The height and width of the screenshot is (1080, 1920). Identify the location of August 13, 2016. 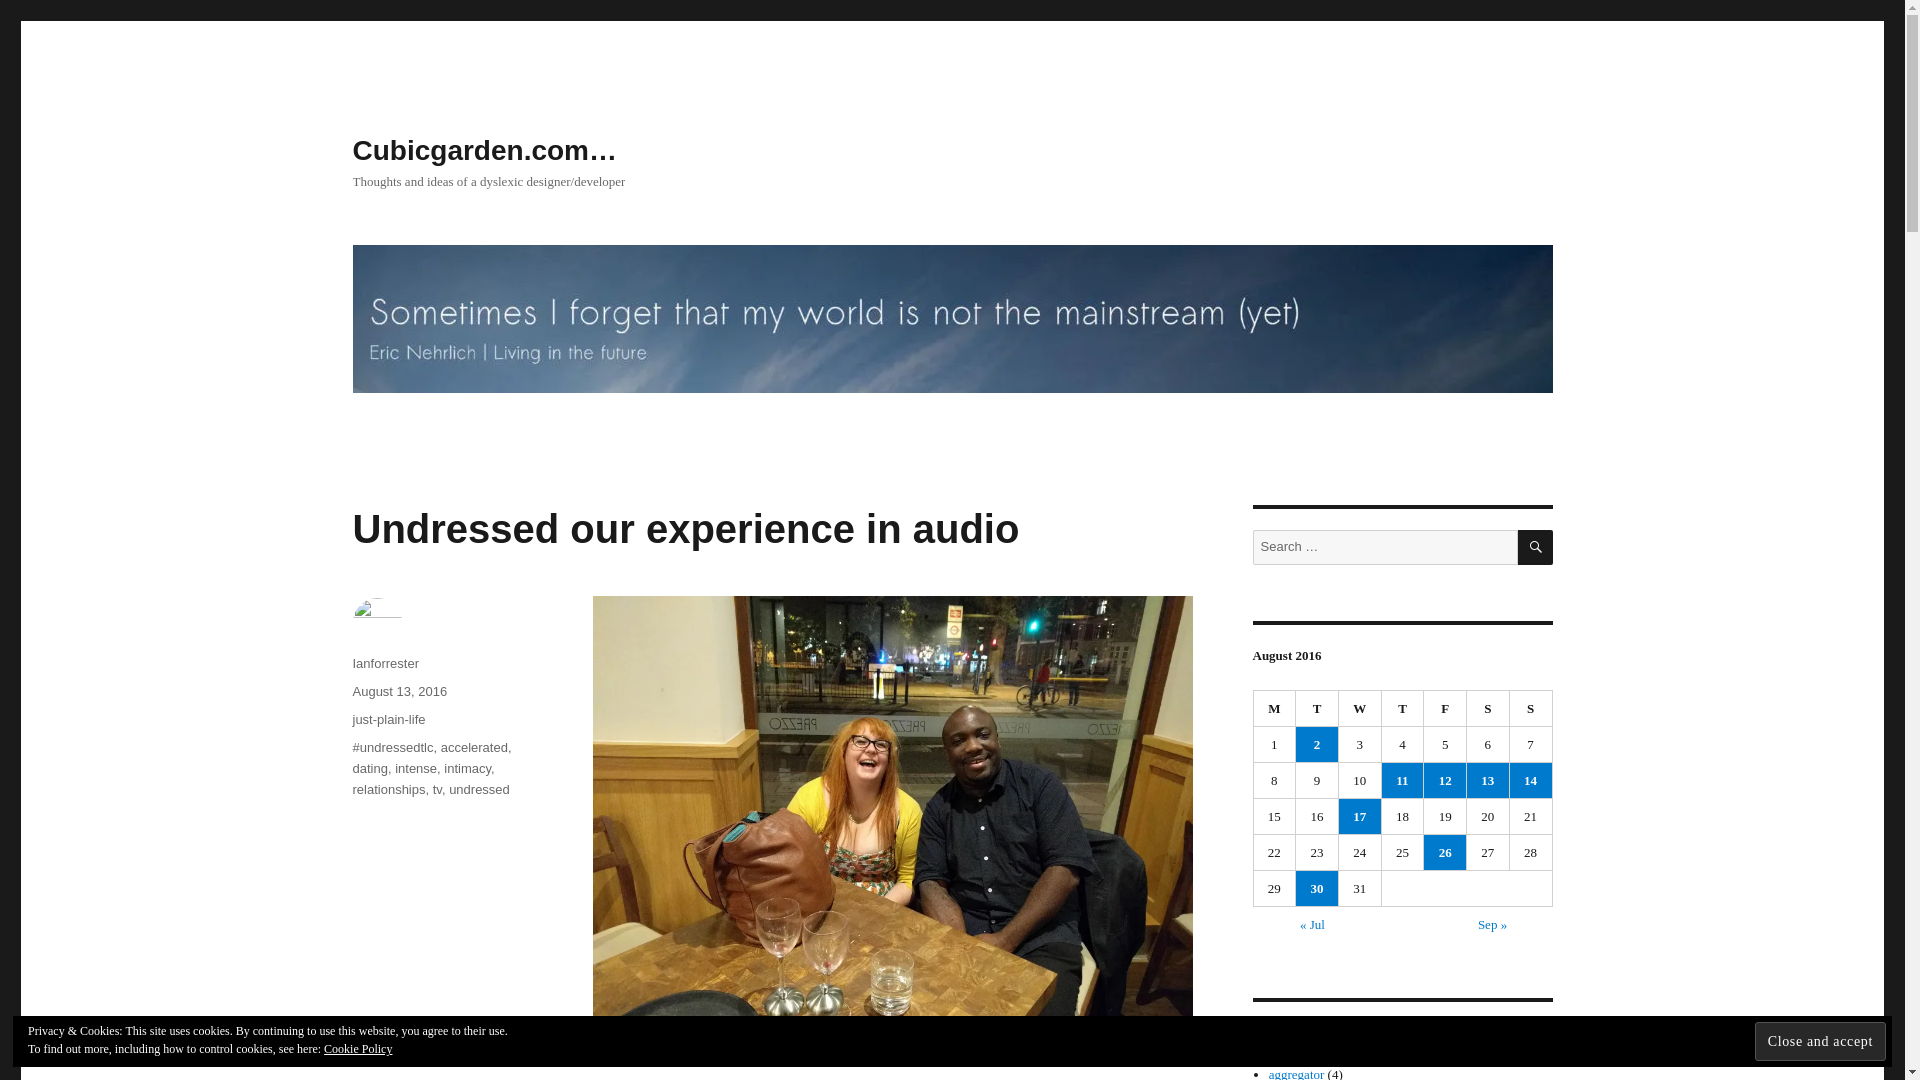
(399, 690).